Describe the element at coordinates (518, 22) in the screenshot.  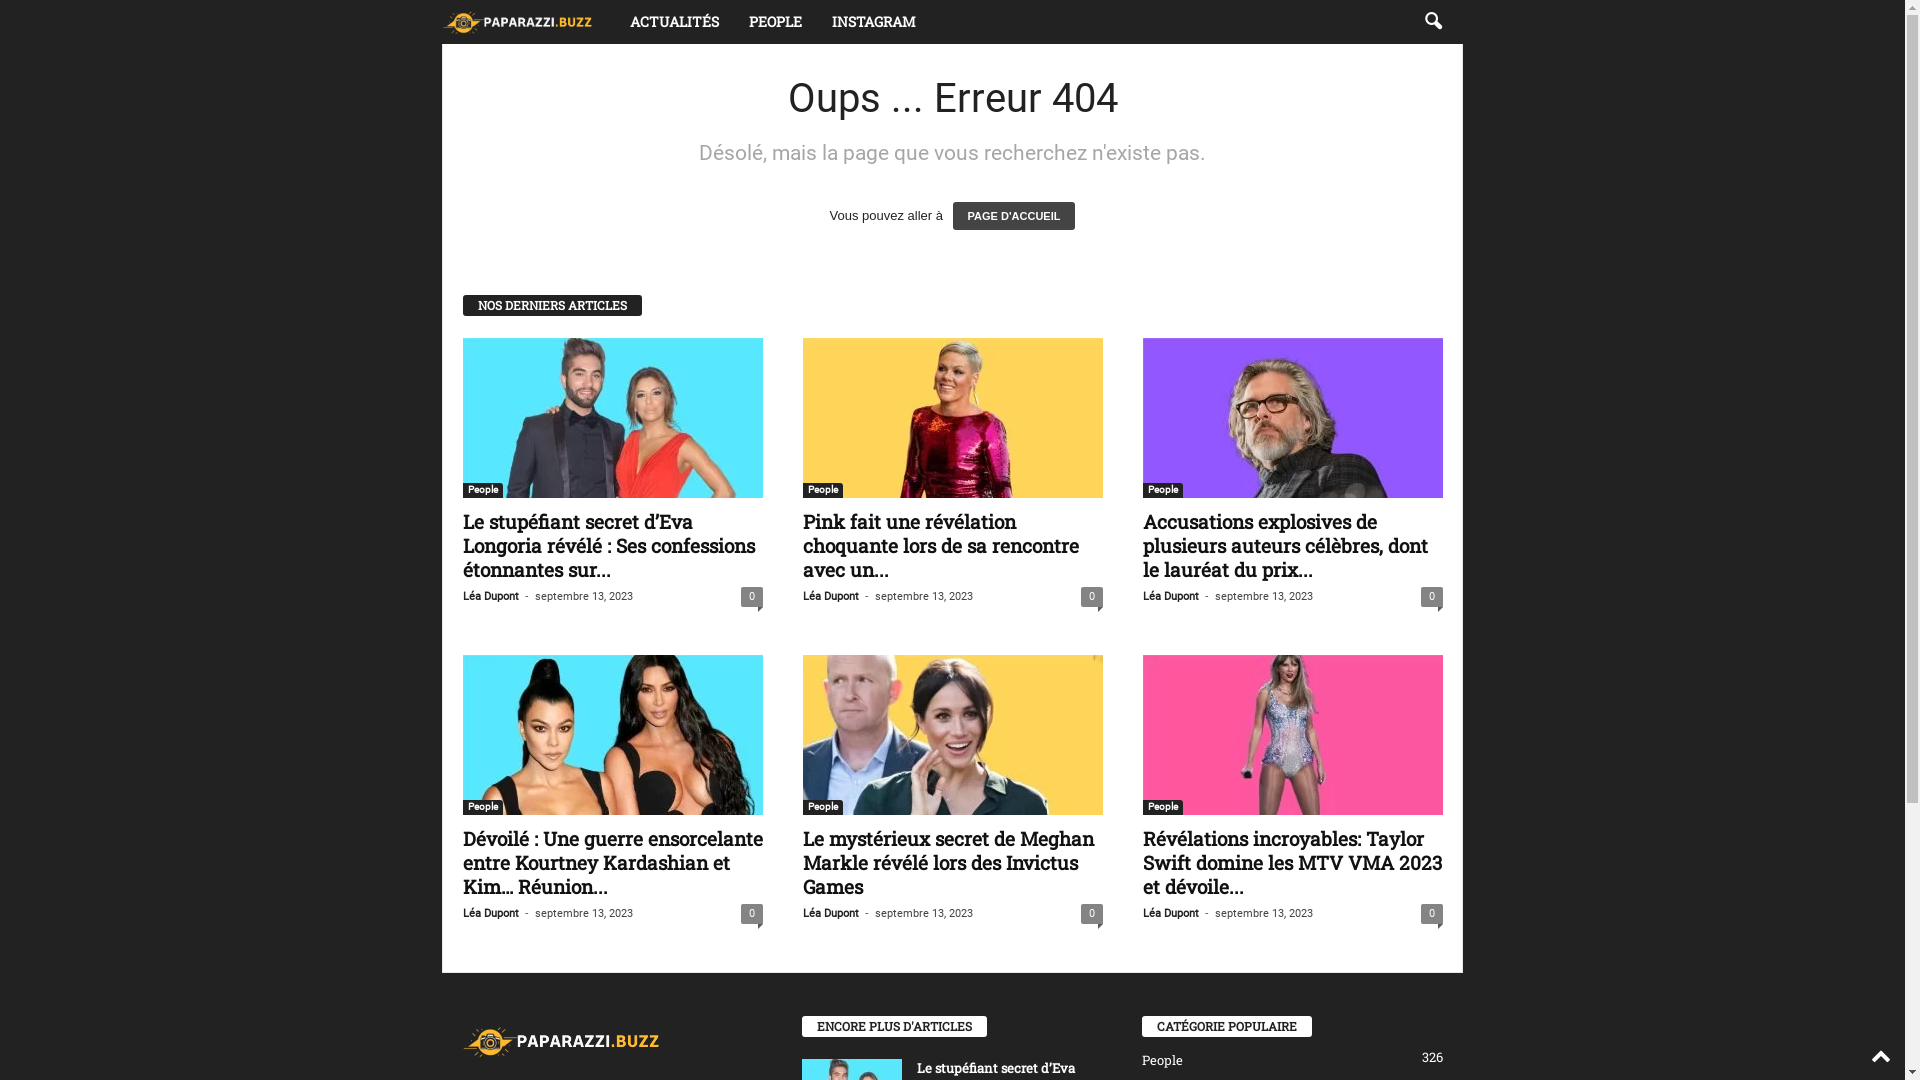
I see `Paparazzi` at that location.